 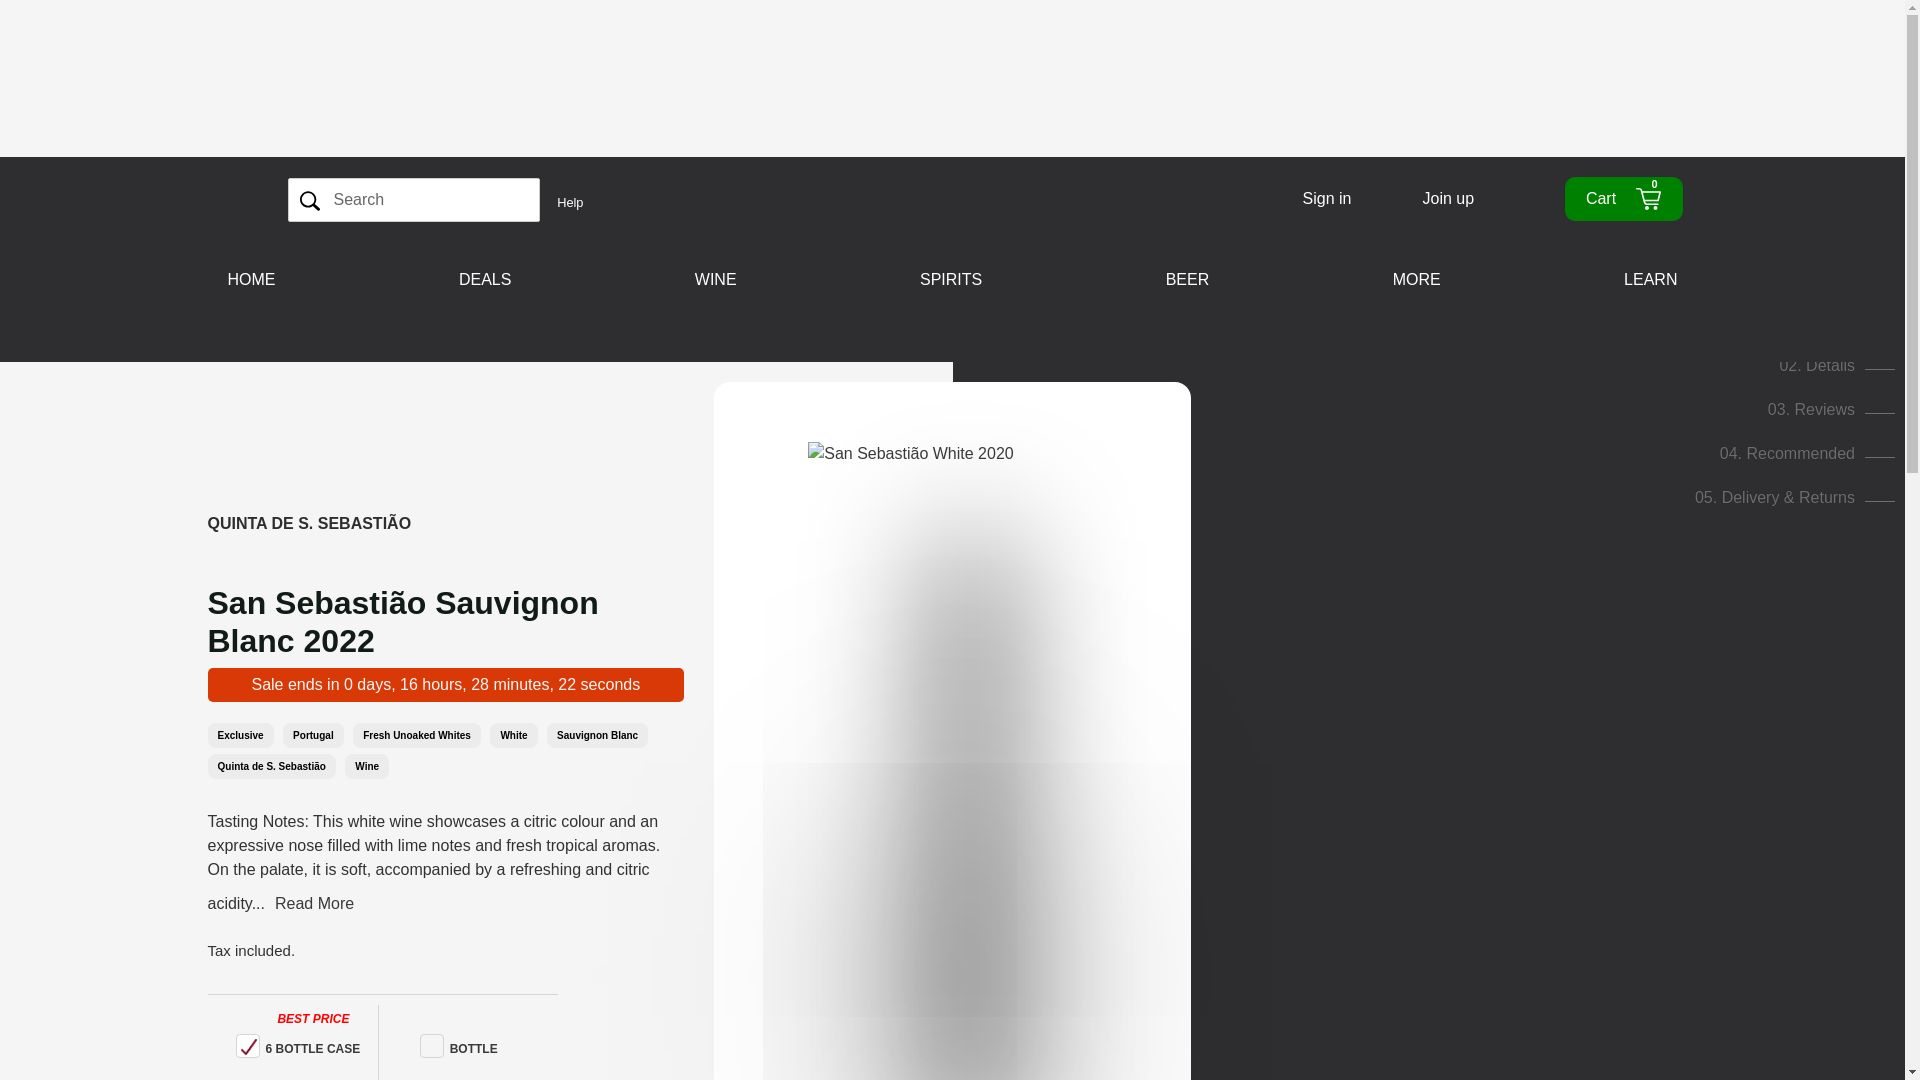 What do you see at coordinates (485, 279) in the screenshot?
I see `DEALS` at bounding box center [485, 279].